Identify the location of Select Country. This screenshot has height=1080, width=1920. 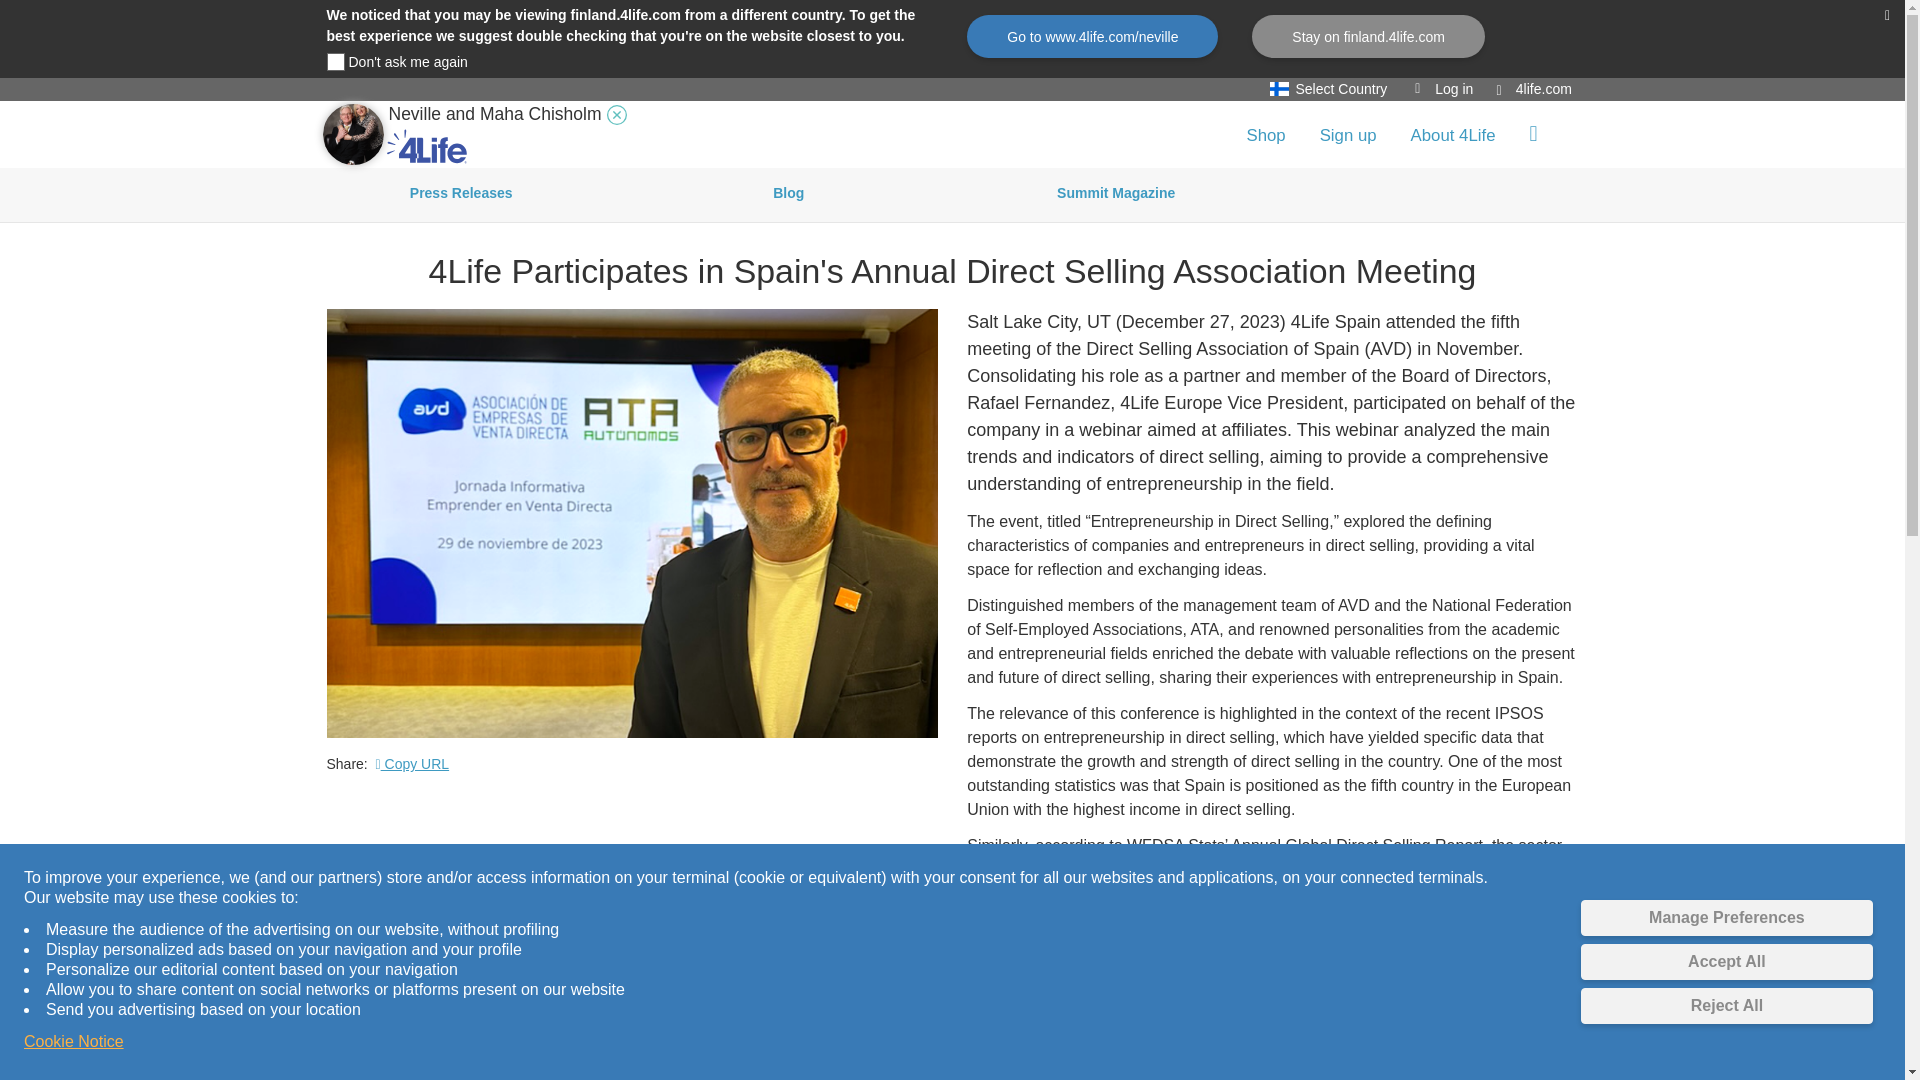
(1333, 89).